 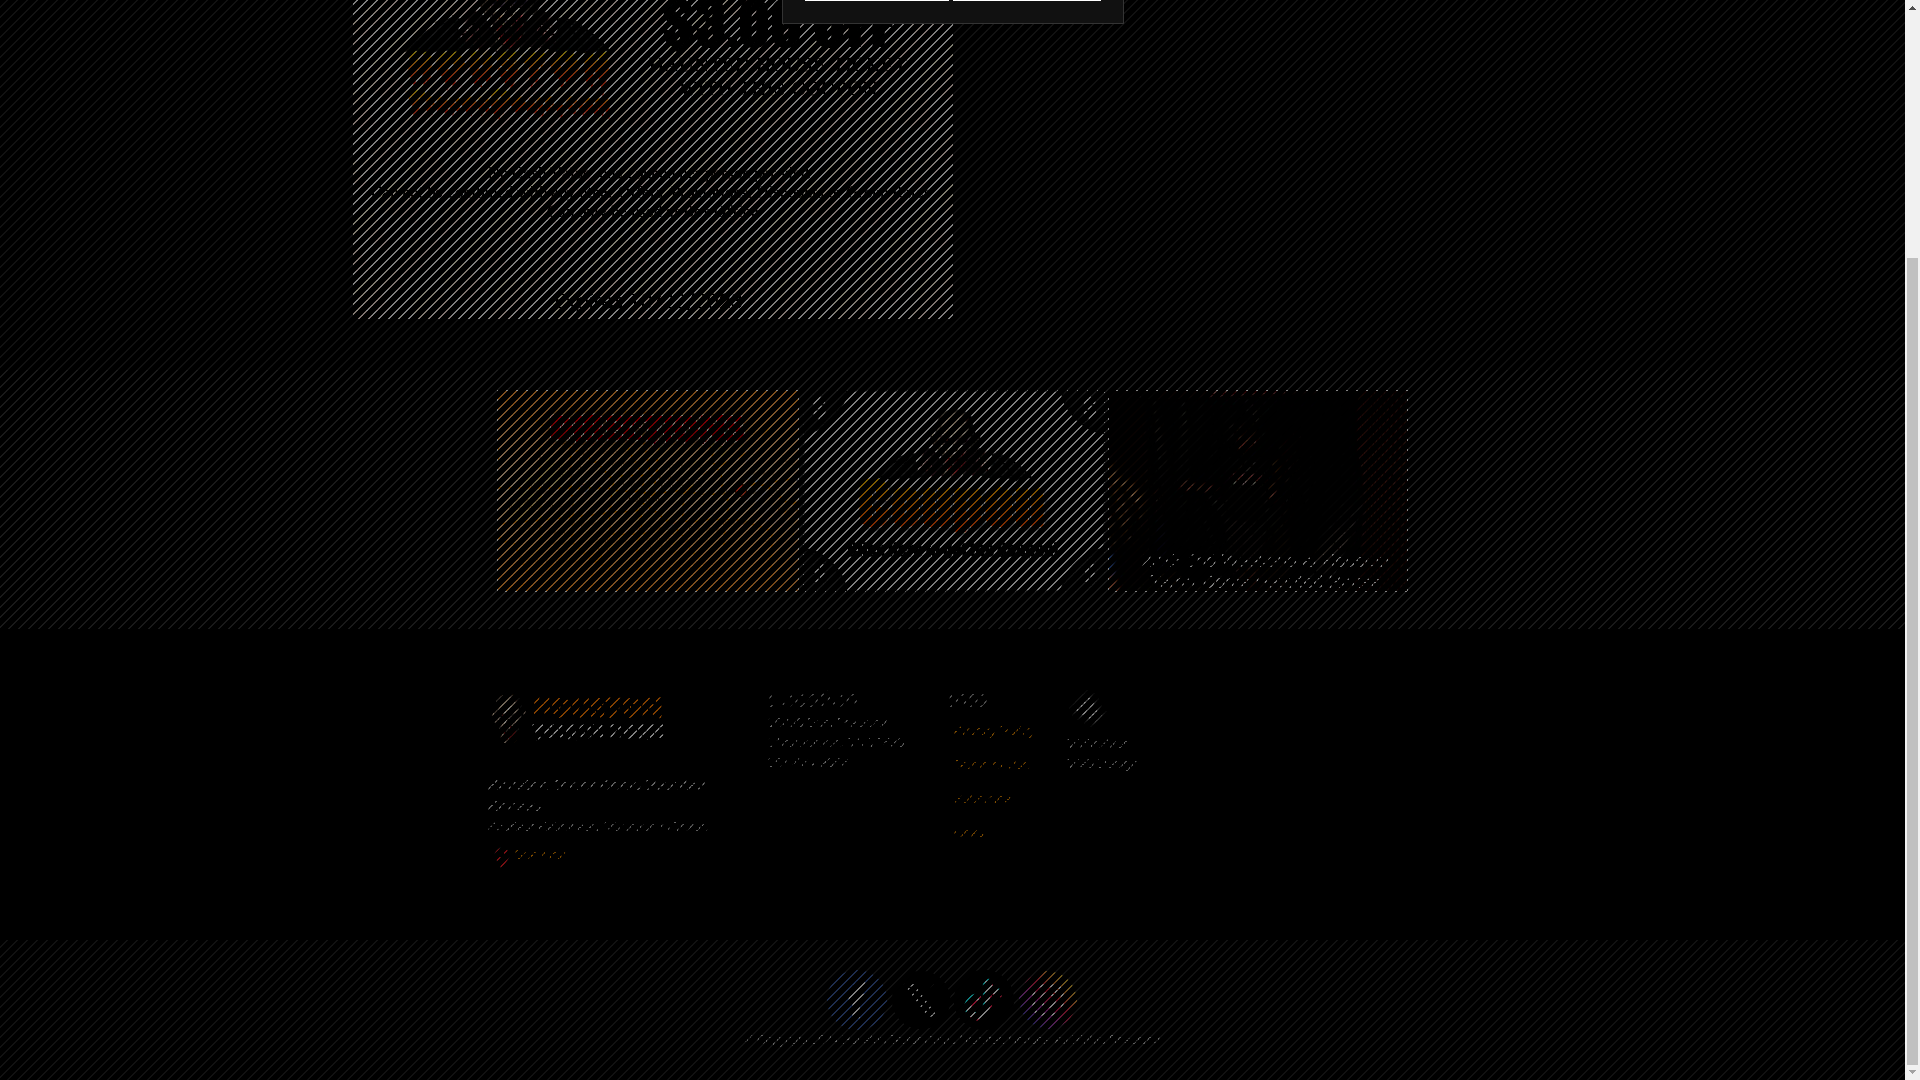 I want to click on Terms of Use, so click(x=992, y=764).